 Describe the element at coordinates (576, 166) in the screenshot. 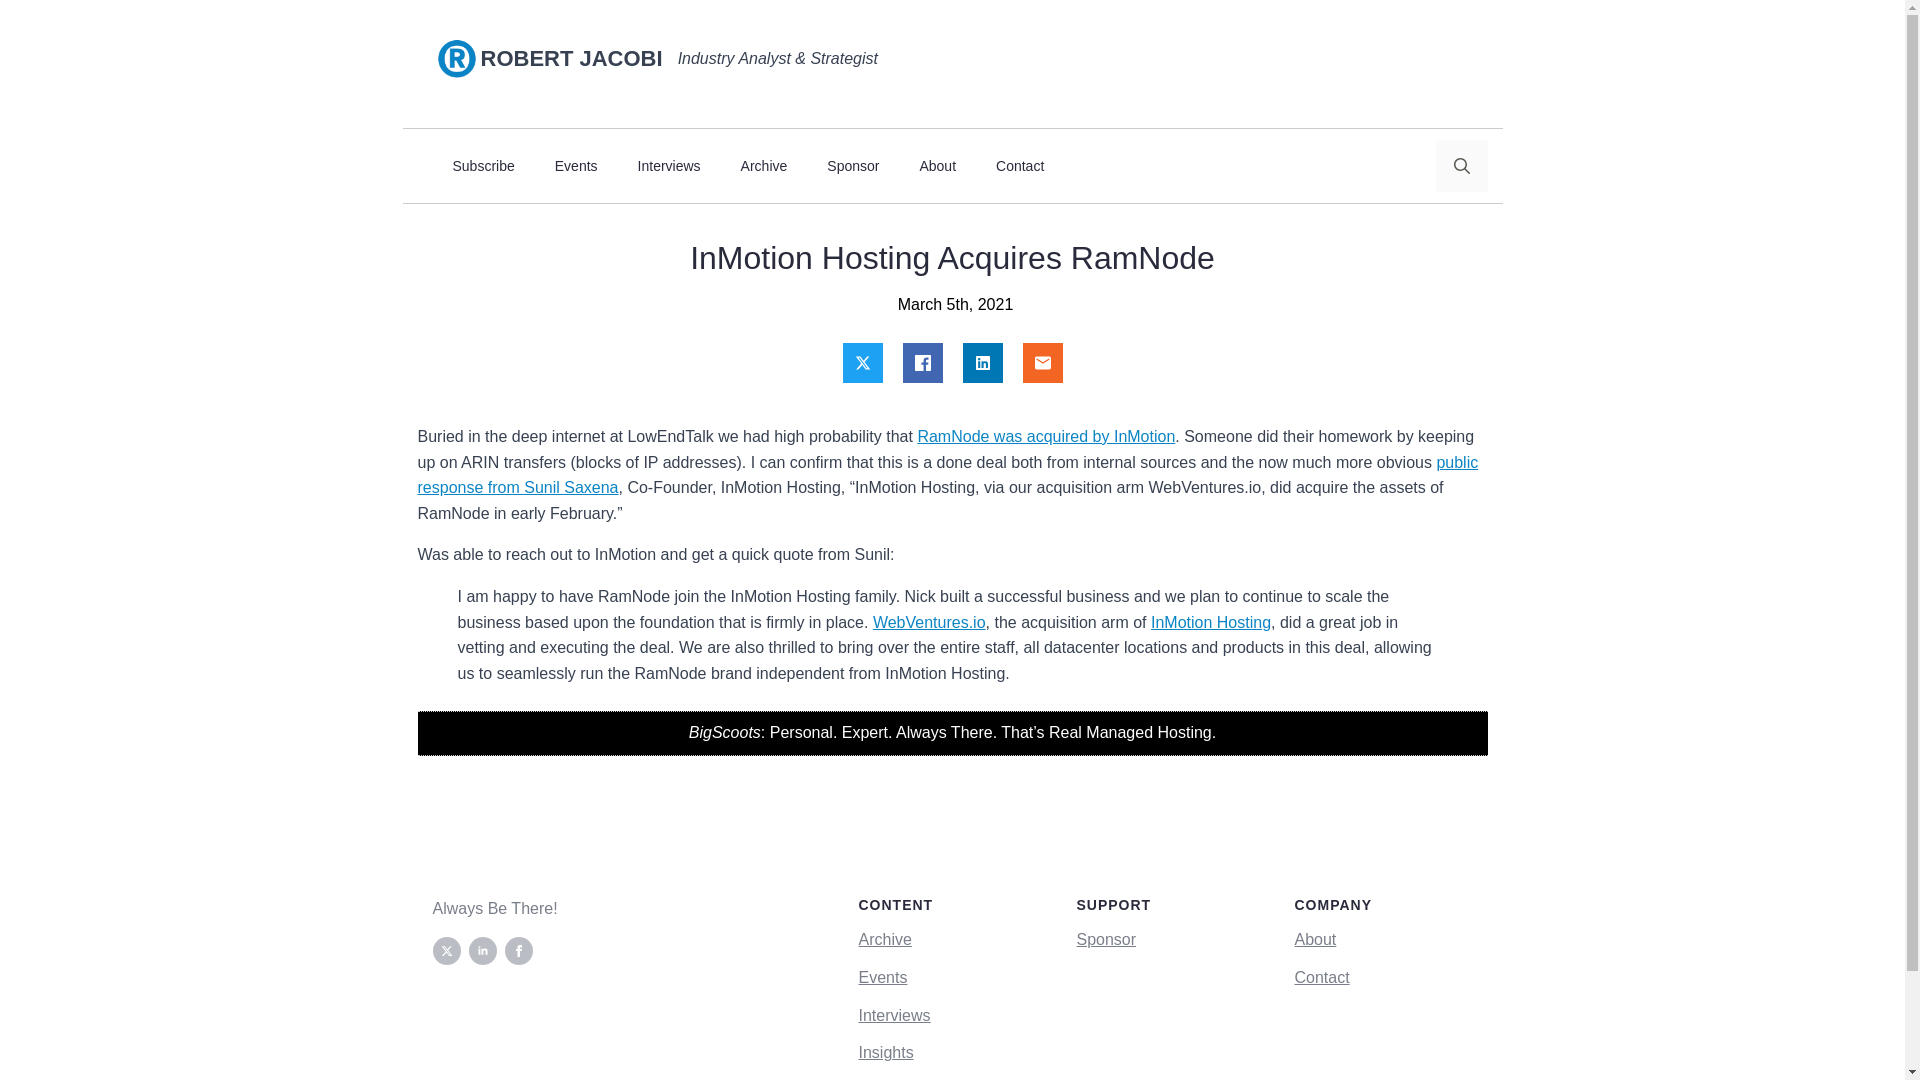

I see `Events` at that location.